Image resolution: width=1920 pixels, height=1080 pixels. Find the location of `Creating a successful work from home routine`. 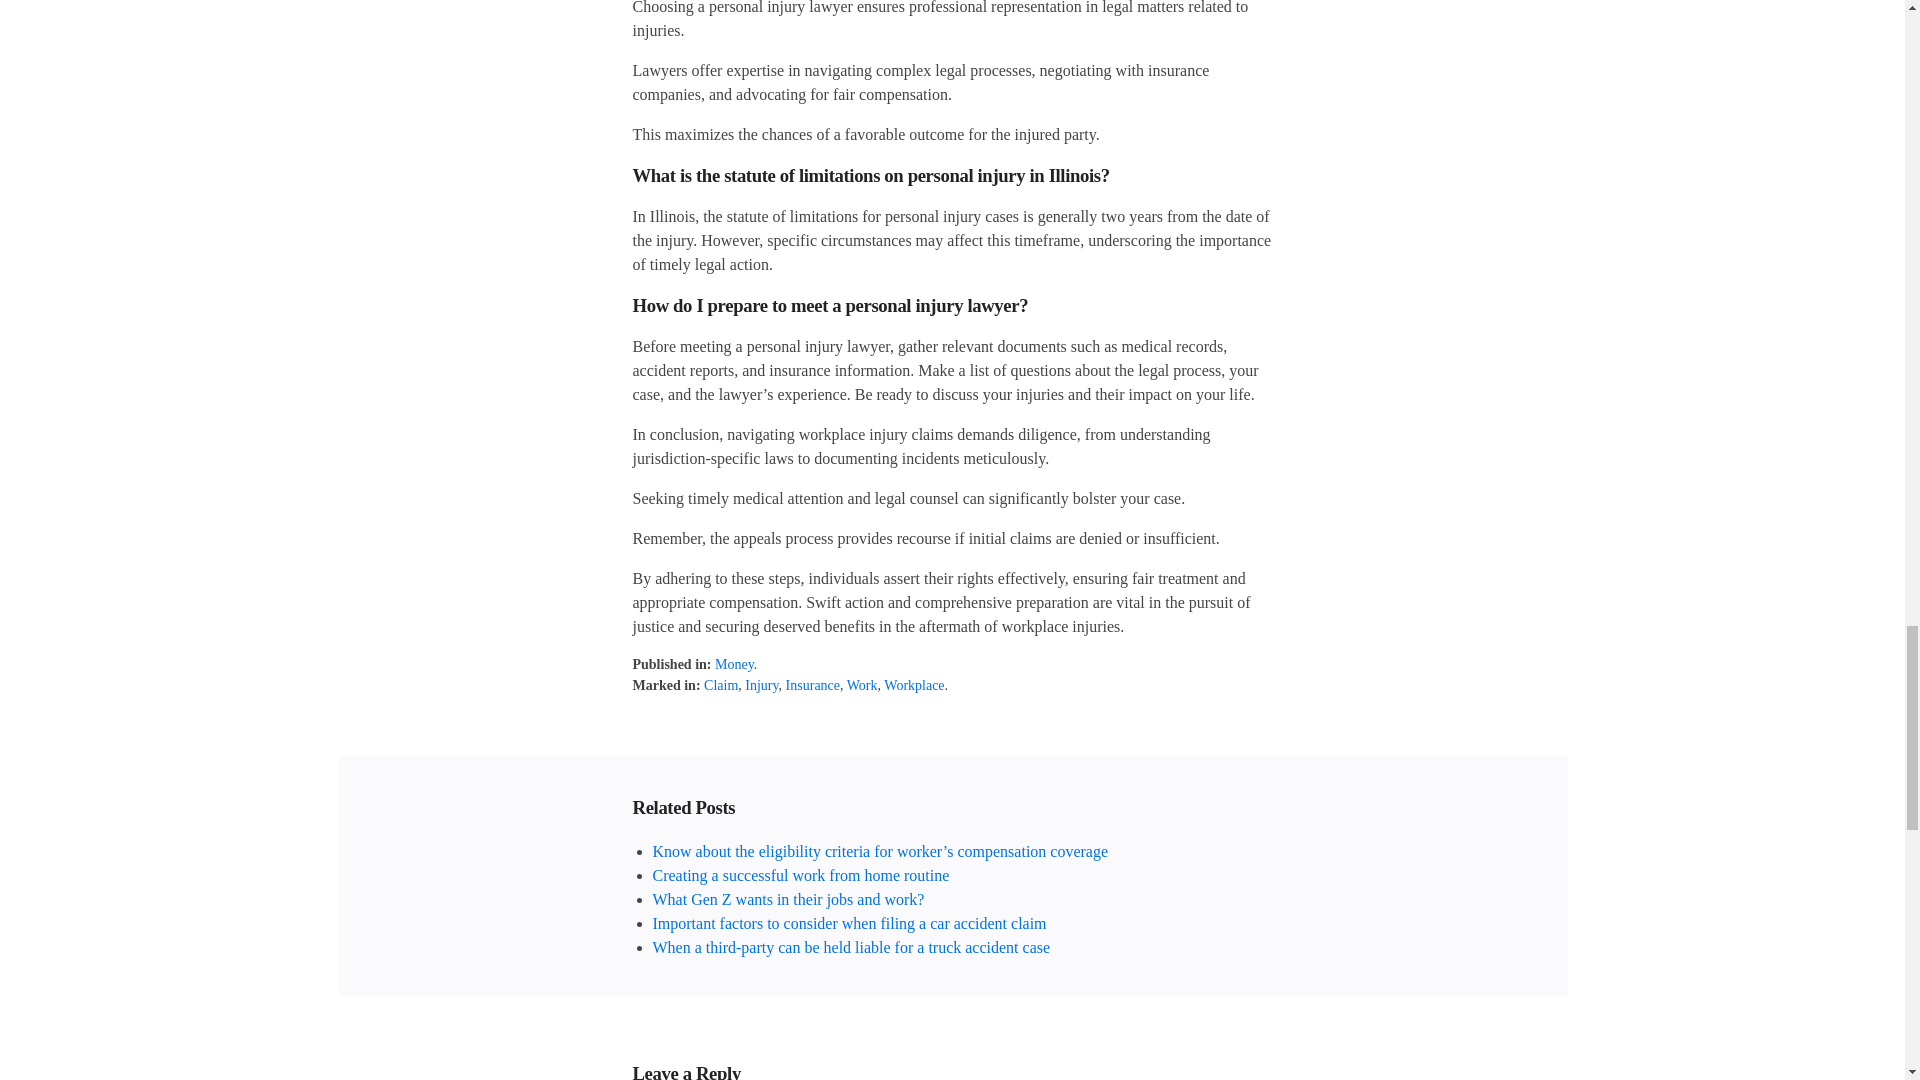

Creating a successful work from home routine is located at coordinates (800, 876).